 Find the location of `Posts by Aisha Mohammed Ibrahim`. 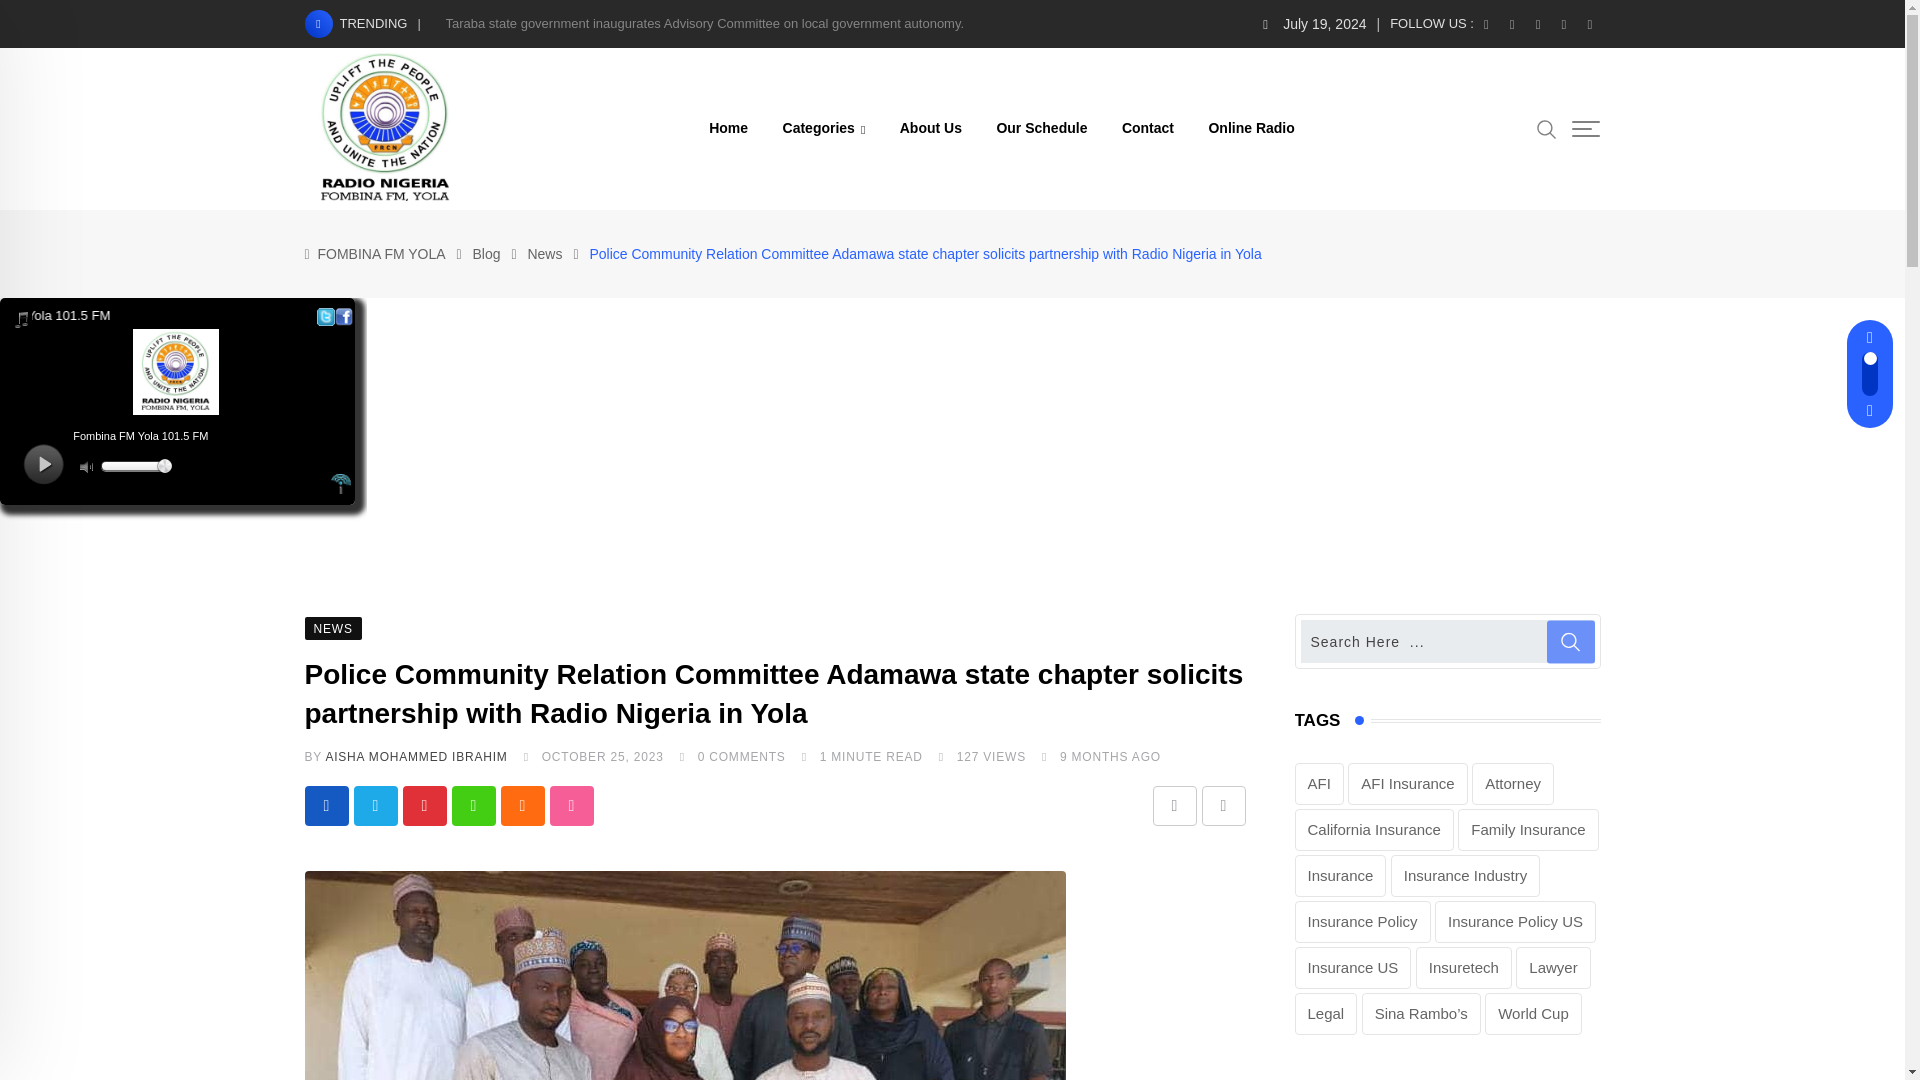

Posts by Aisha Mohammed Ibrahim is located at coordinates (415, 756).